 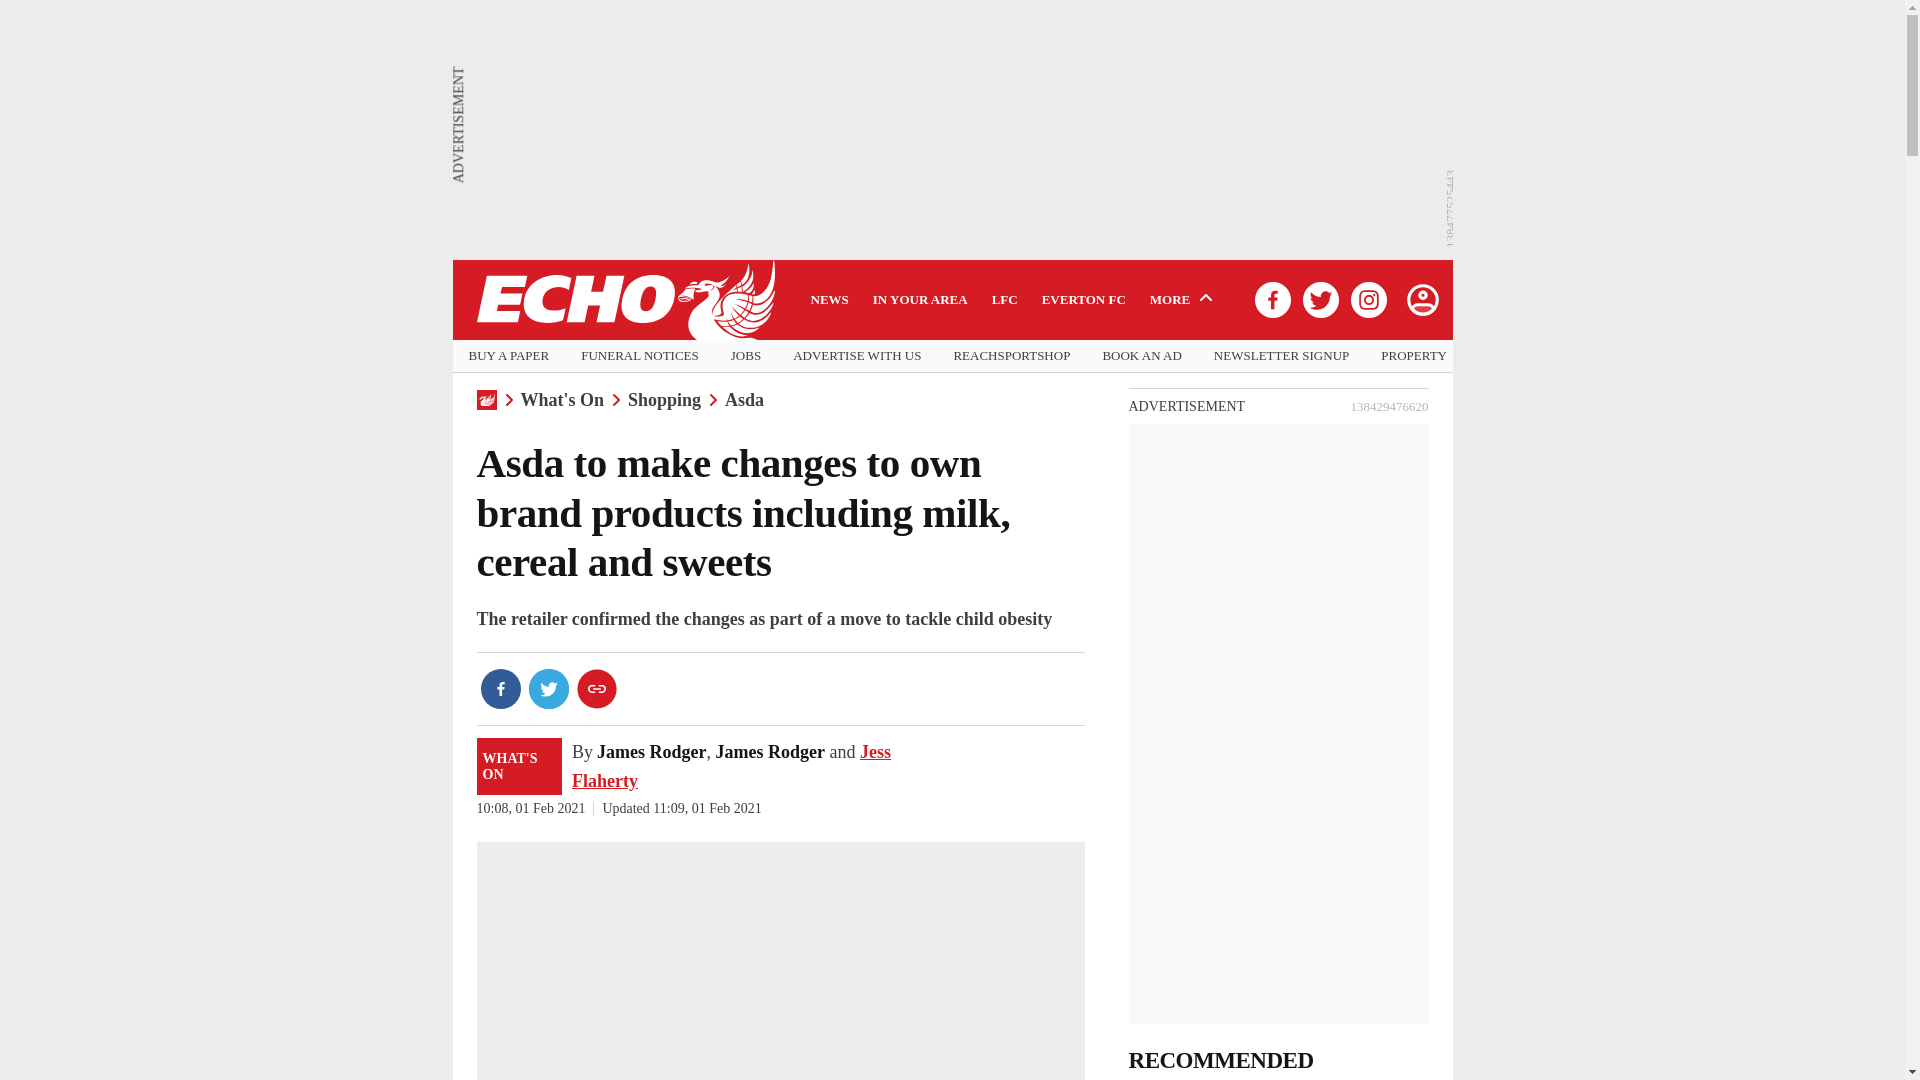 What do you see at coordinates (640, 356) in the screenshot?
I see `FUNERAL NOTICES` at bounding box center [640, 356].